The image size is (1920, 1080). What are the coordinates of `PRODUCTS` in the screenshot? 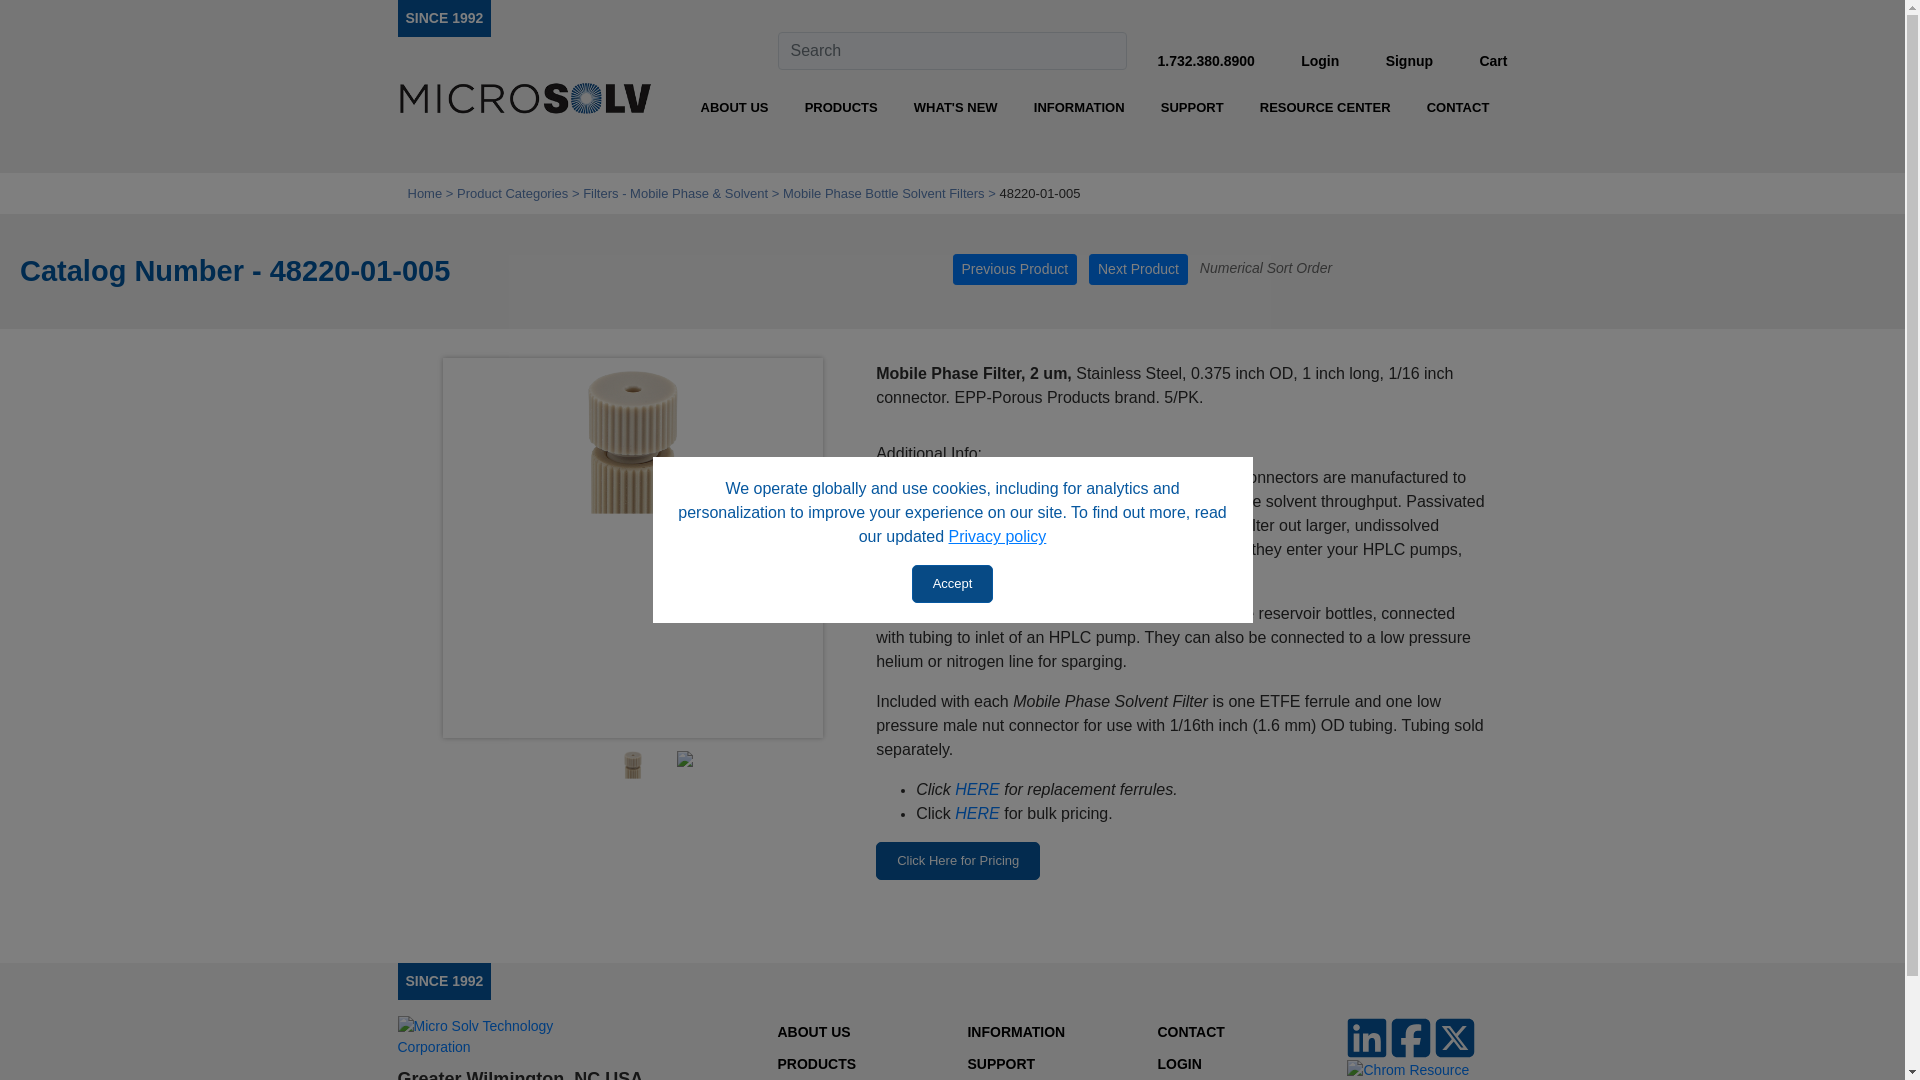 It's located at (840, 108).